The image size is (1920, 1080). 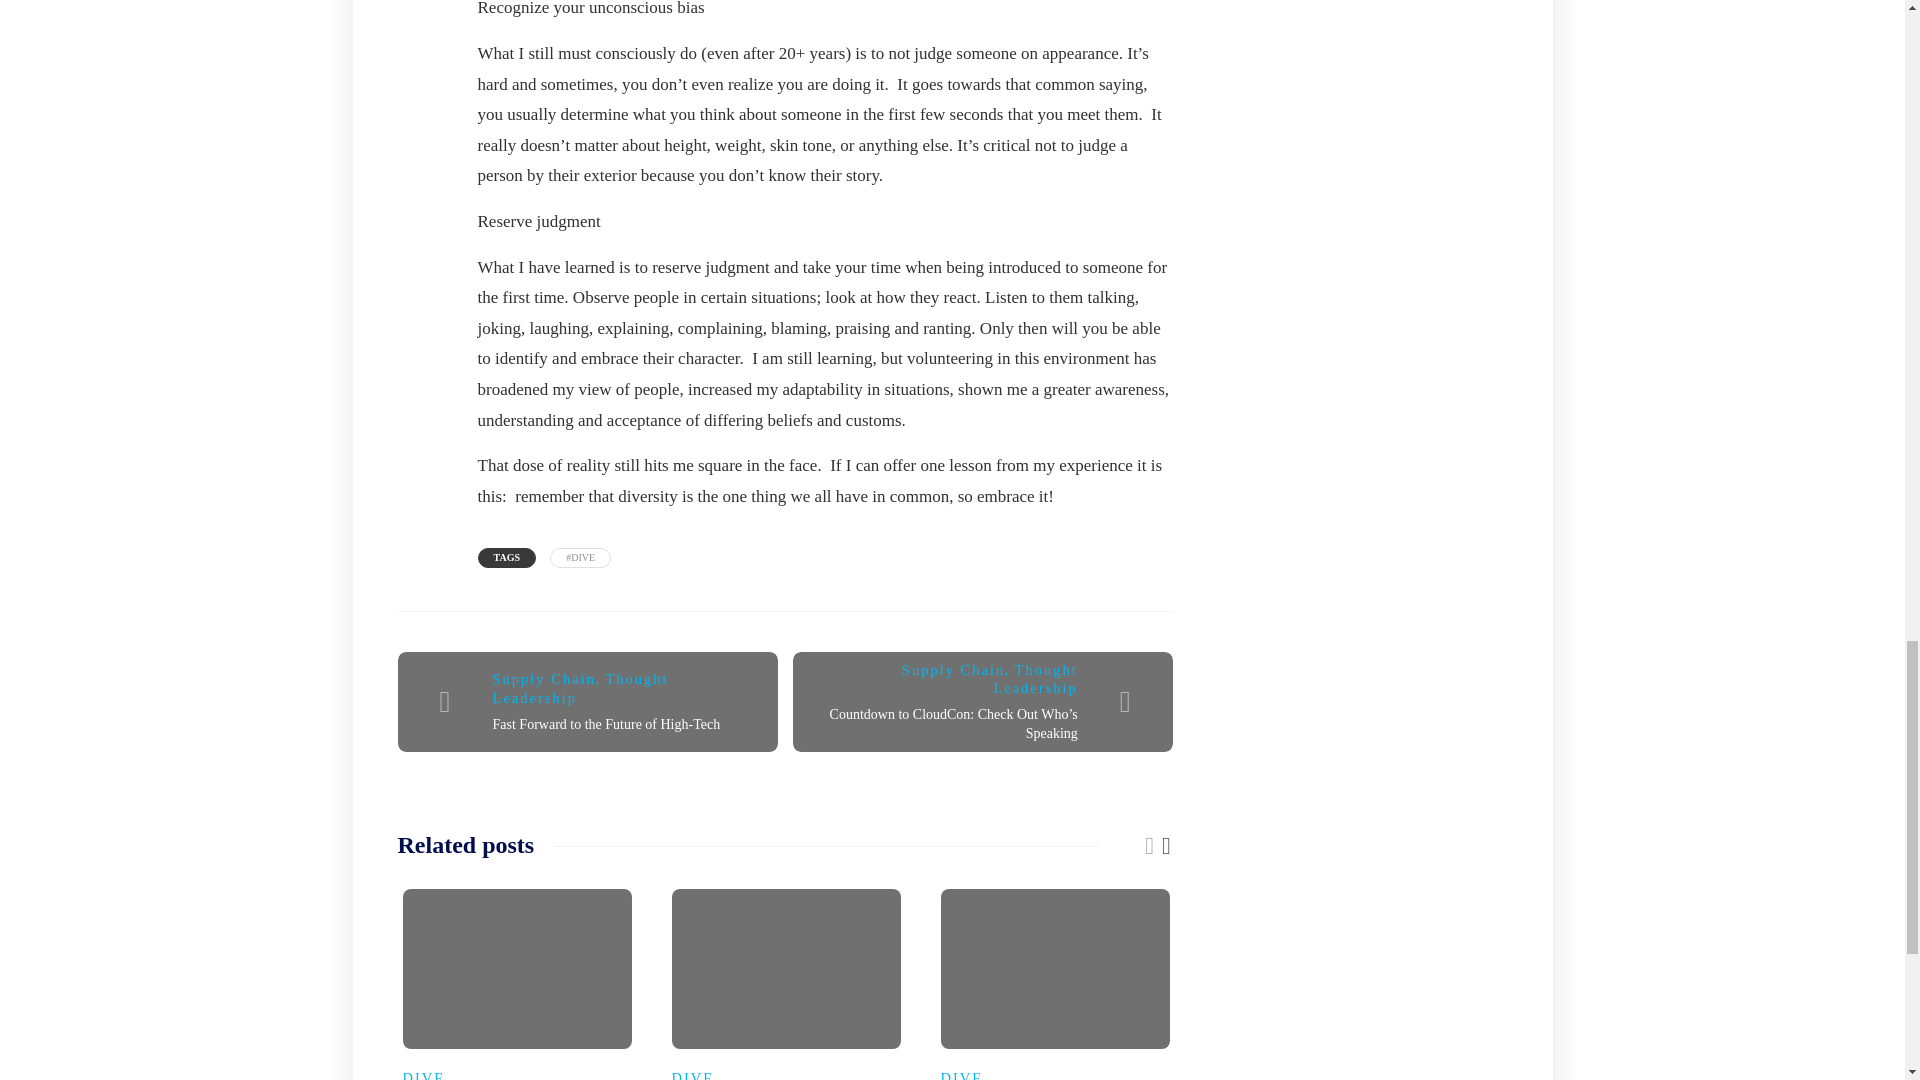 What do you see at coordinates (544, 678) in the screenshot?
I see `Supply Chain` at bounding box center [544, 678].